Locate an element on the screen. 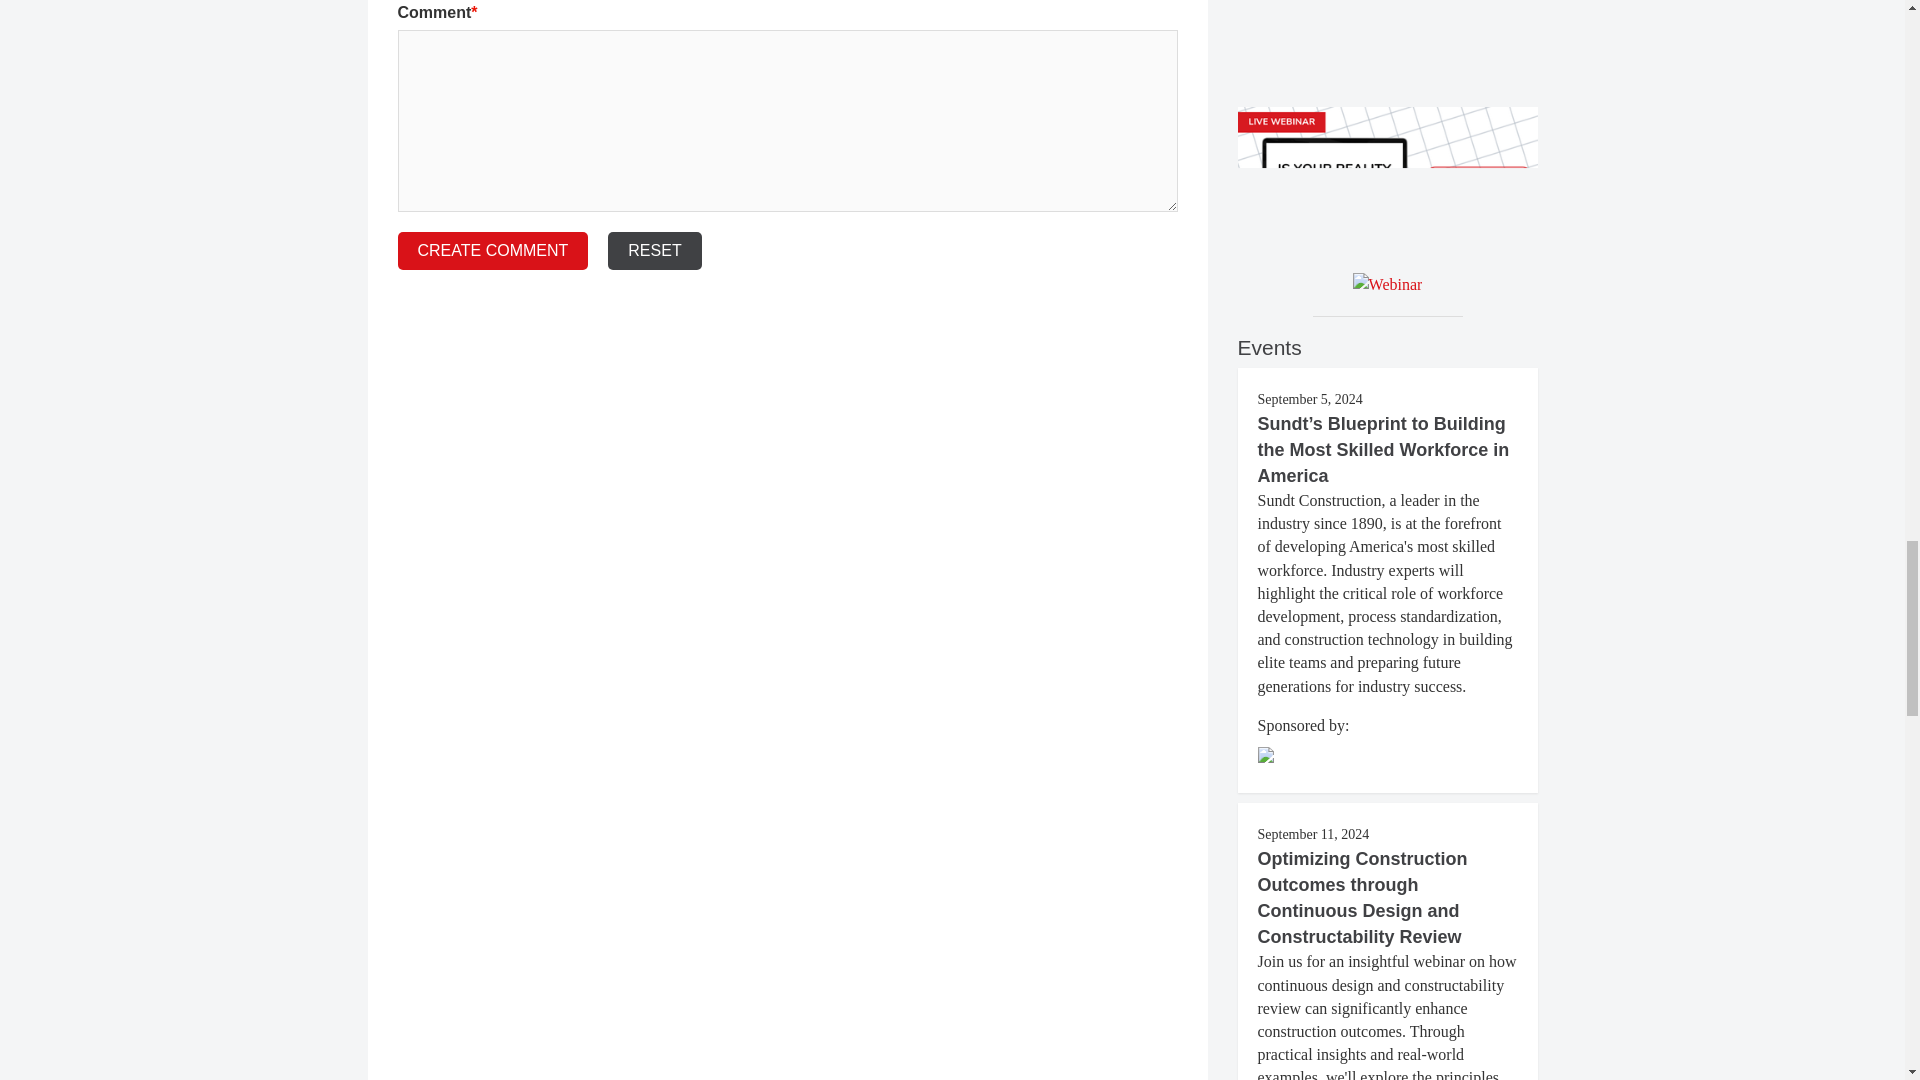  Reset is located at coordinates (654, 251).